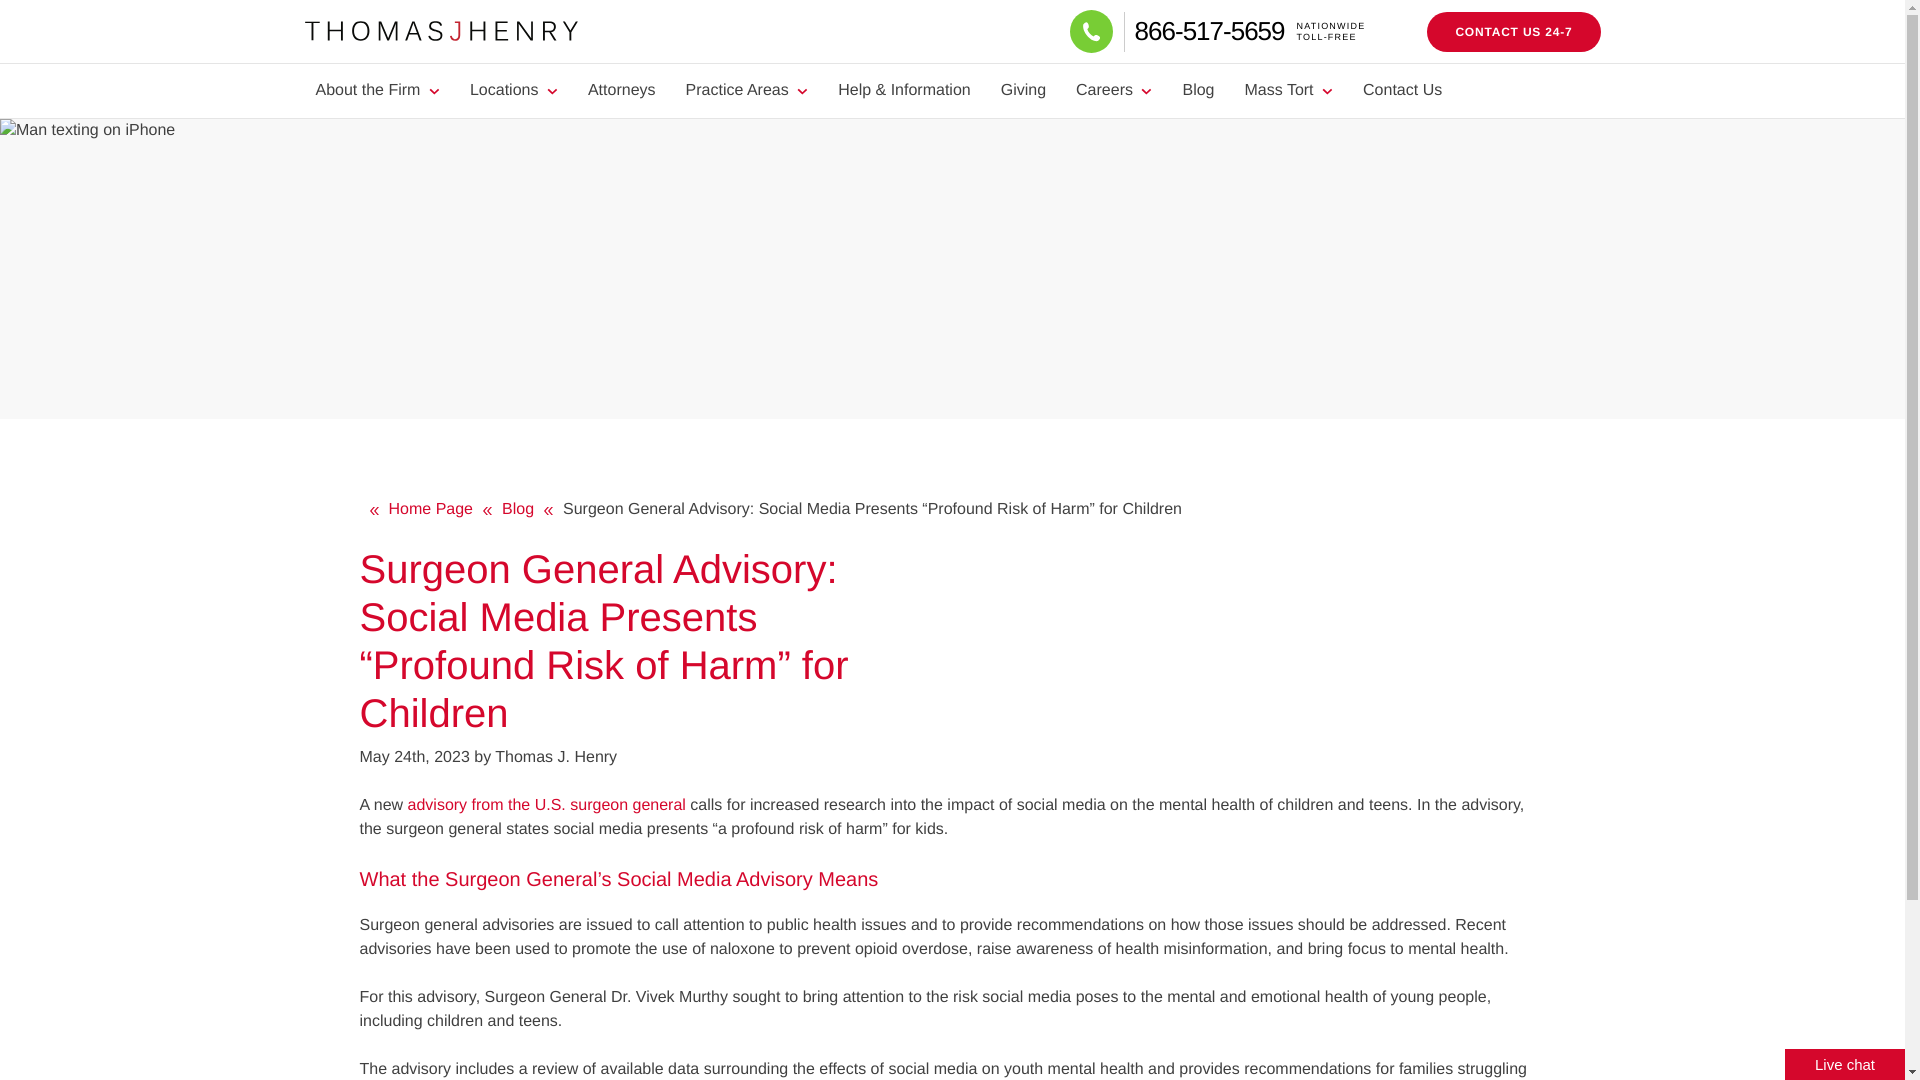 This screenshot has width=1920, height=1080. What do you see at coordinates (1248, 30) in the screenshot?
I see `CONTACT US 24-7` at bounding box center [1248, 30].